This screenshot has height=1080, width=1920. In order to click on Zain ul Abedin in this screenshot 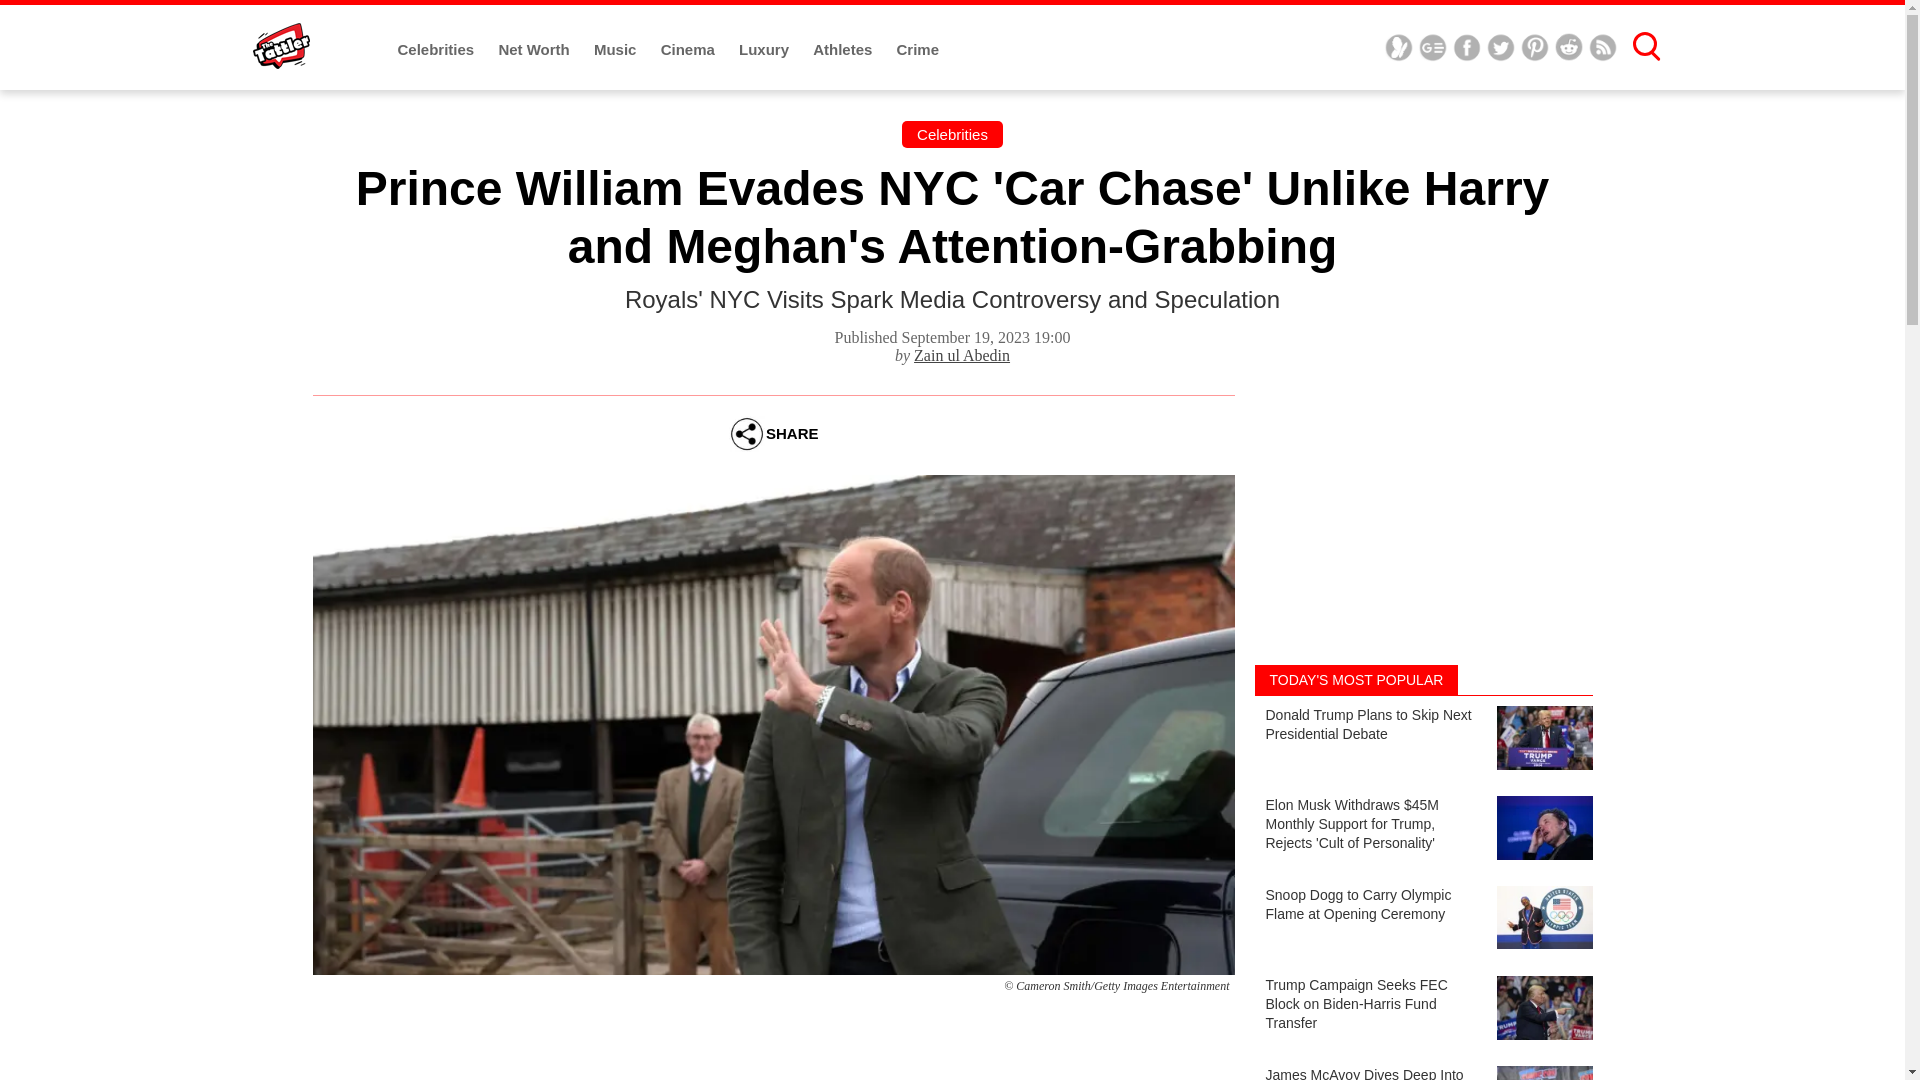, I will do `click(961, 354)`.